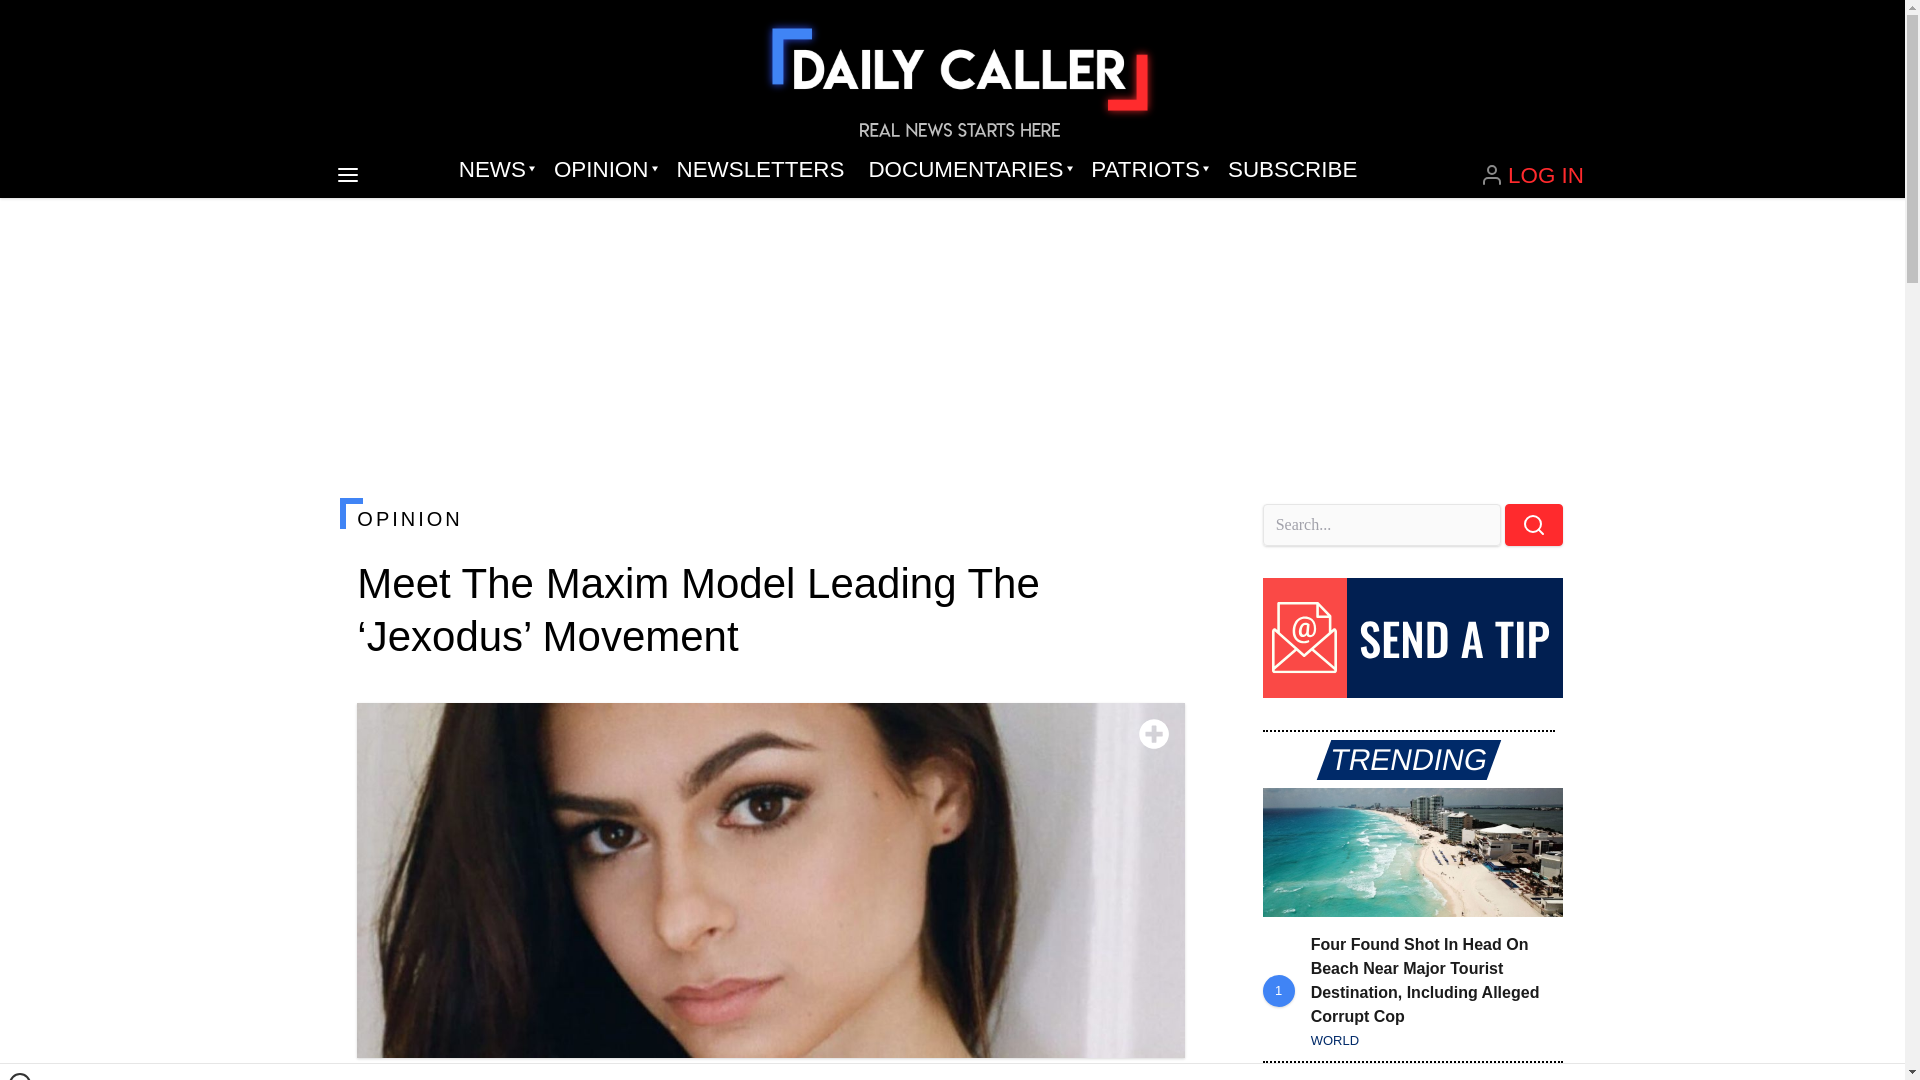 This screenshot has width=1920, height=1080. What do you see at coordinates (770, 518) in the screenshot?
I see `OPINION` at bounding box center [770, 518].